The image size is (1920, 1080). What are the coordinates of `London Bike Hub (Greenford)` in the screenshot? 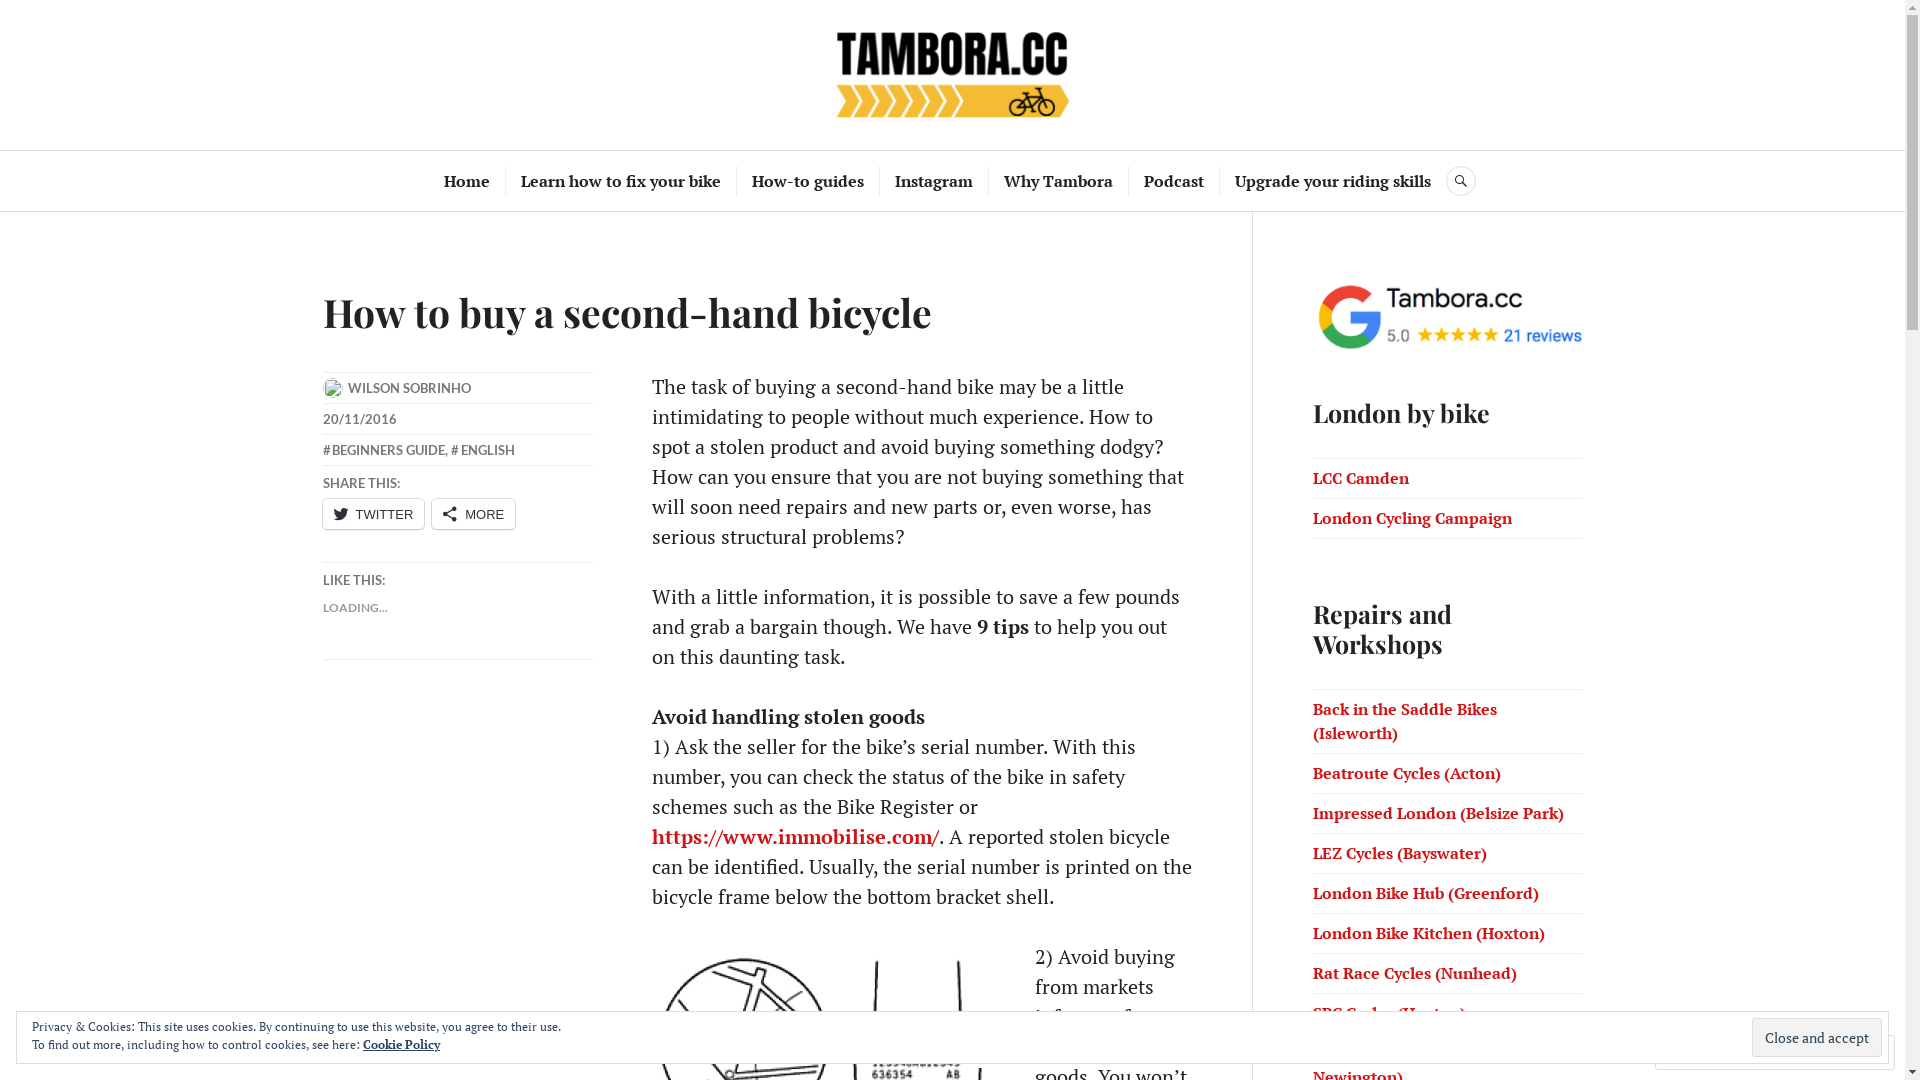 It's located at (1425, 893).